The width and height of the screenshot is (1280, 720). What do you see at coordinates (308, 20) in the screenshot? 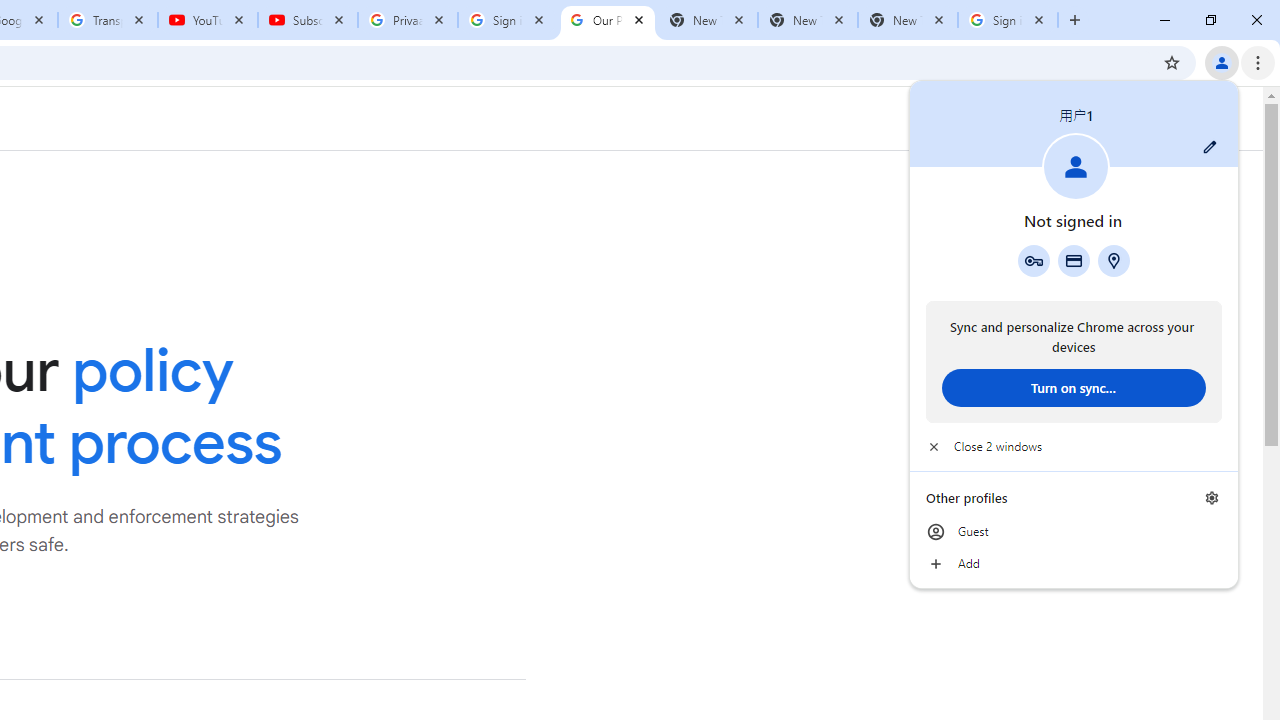
I see `Subscriptions - YouTube` at bounding box center [308, 20].